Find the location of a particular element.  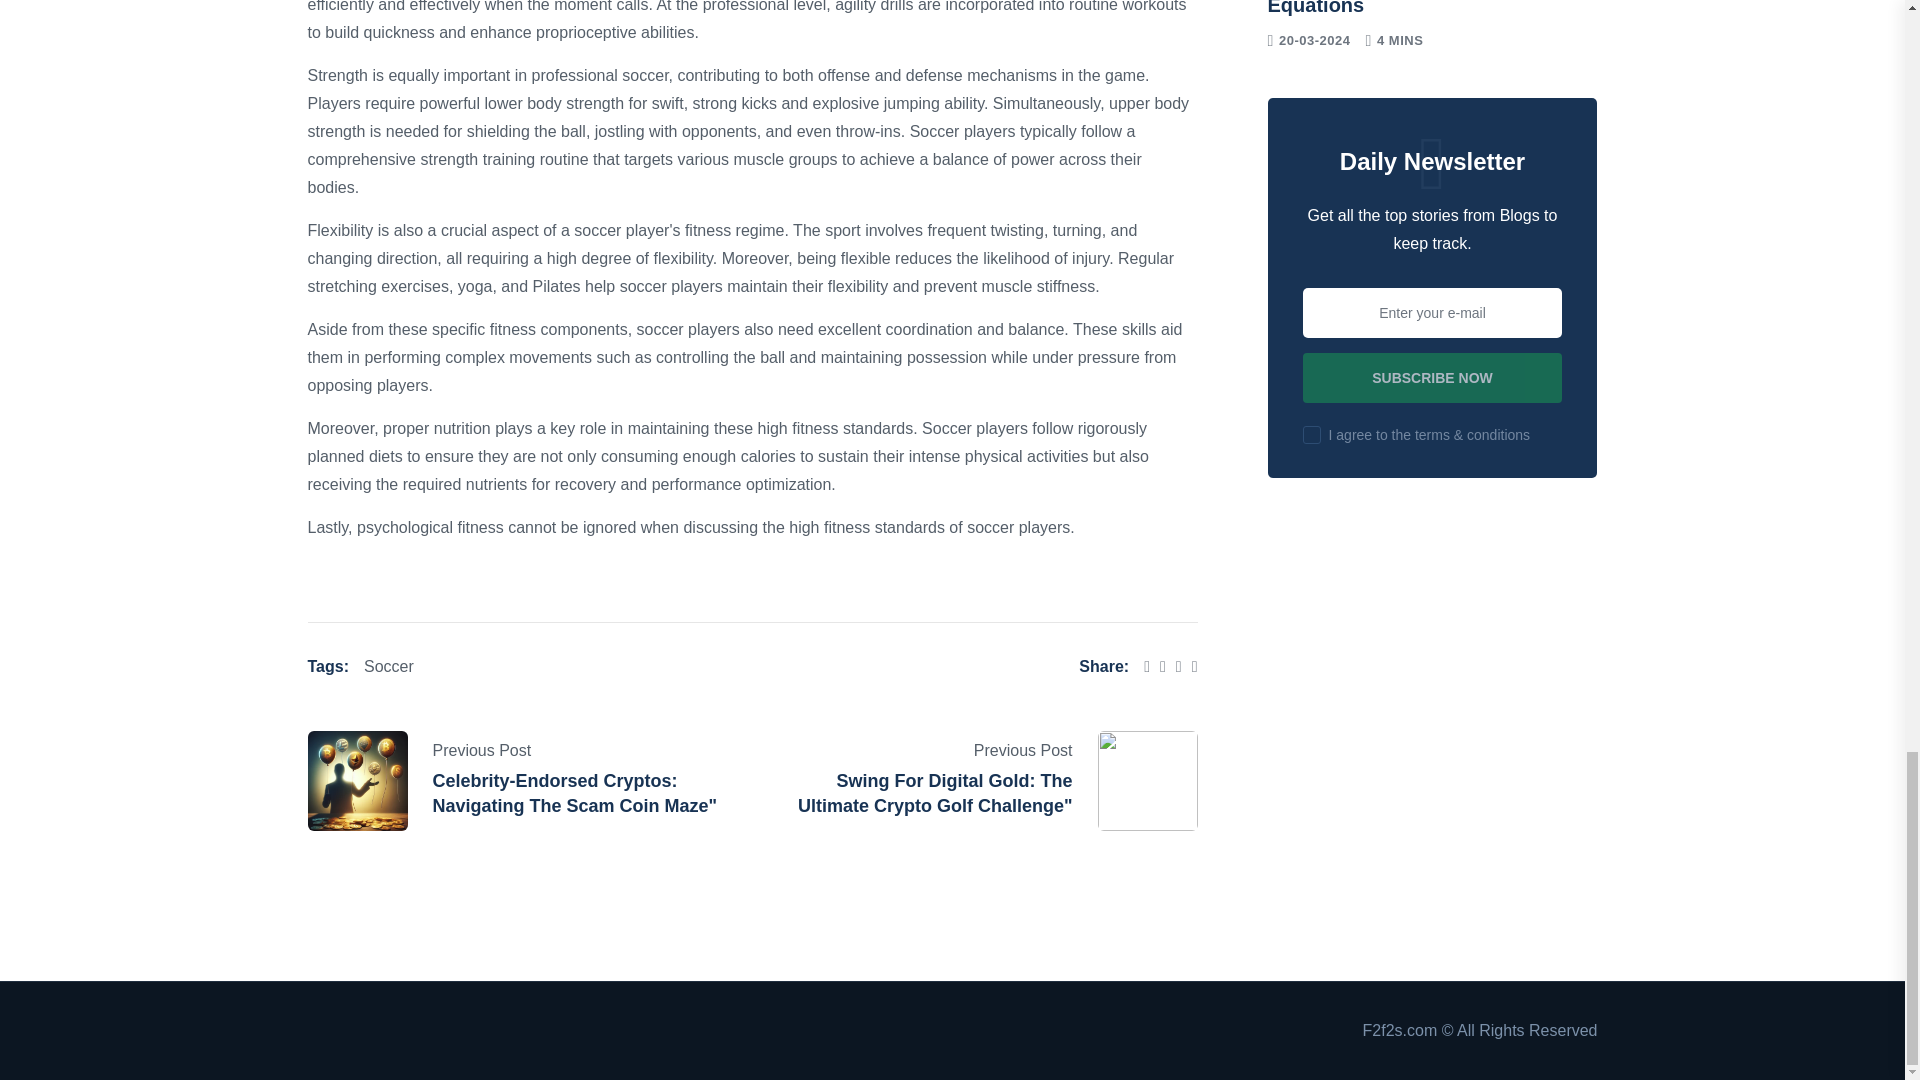

on is located at coordinates (1312, 434).